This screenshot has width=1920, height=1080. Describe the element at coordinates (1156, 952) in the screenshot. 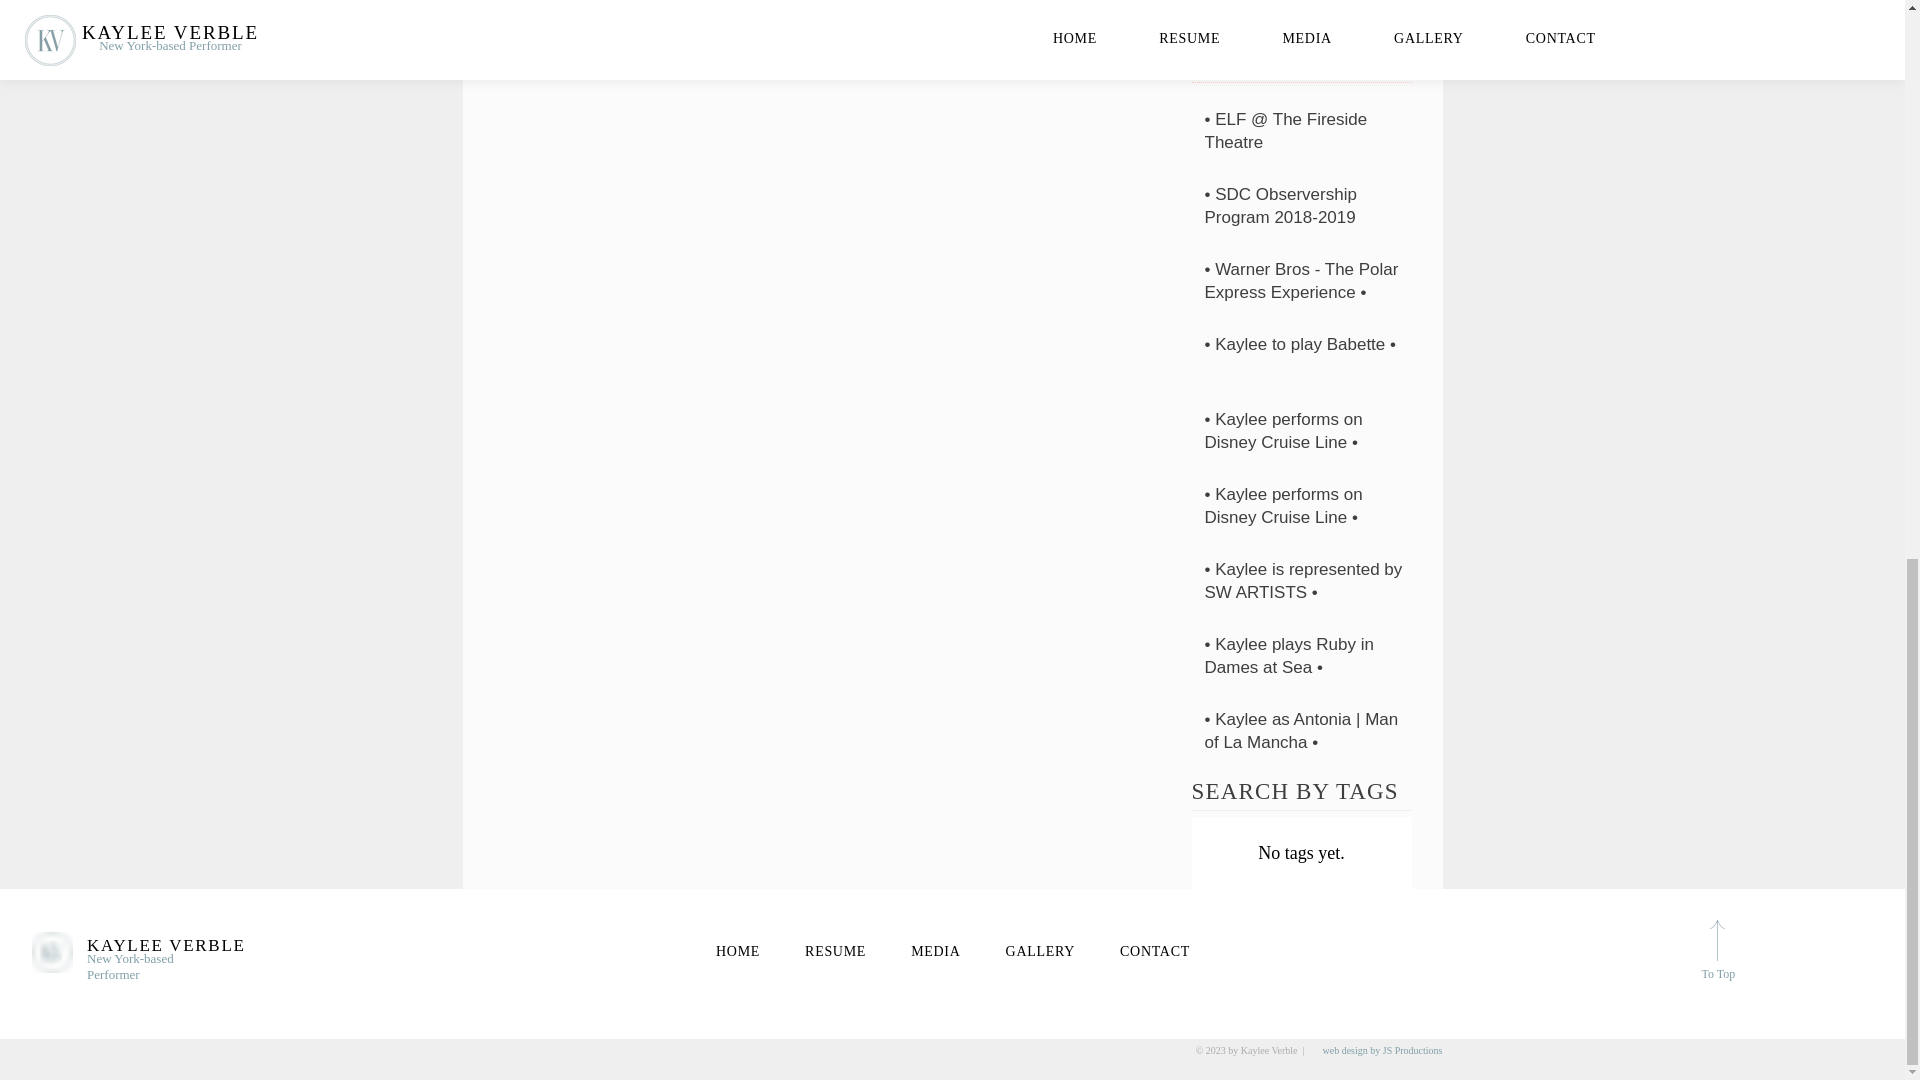

I see `CONTACT` at that location.